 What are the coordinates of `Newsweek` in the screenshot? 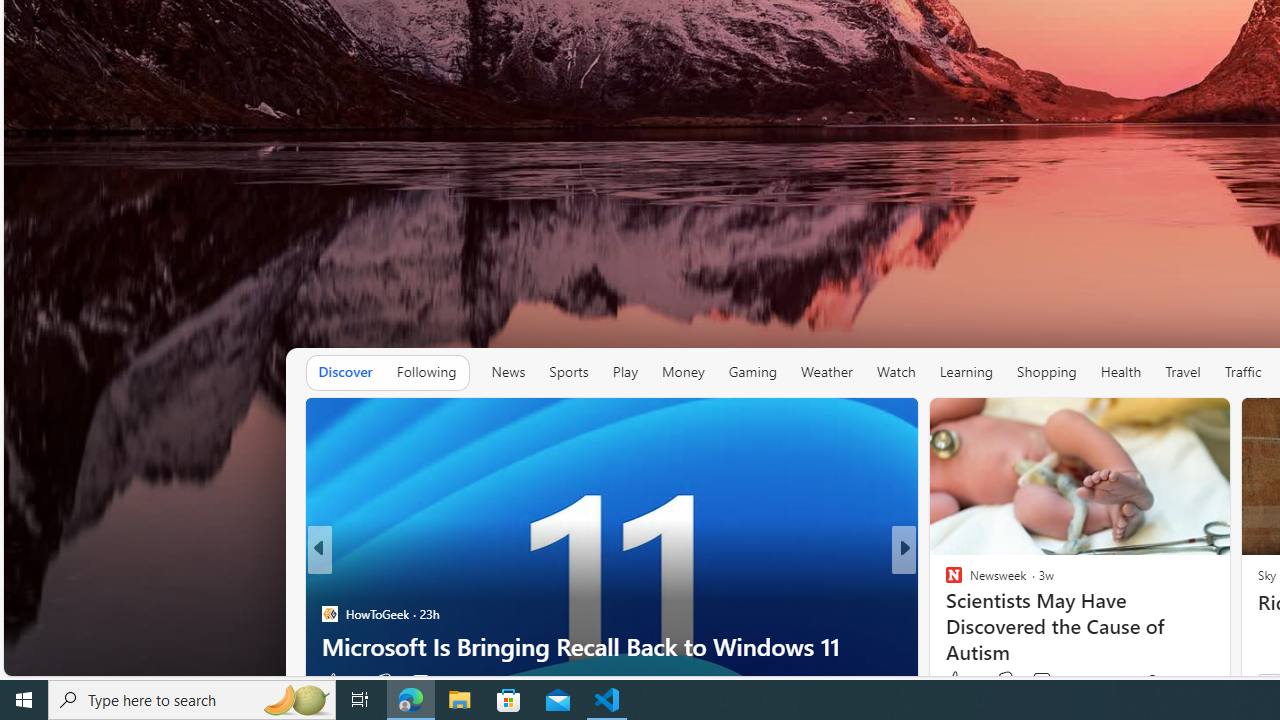 It's located at (944, 581).